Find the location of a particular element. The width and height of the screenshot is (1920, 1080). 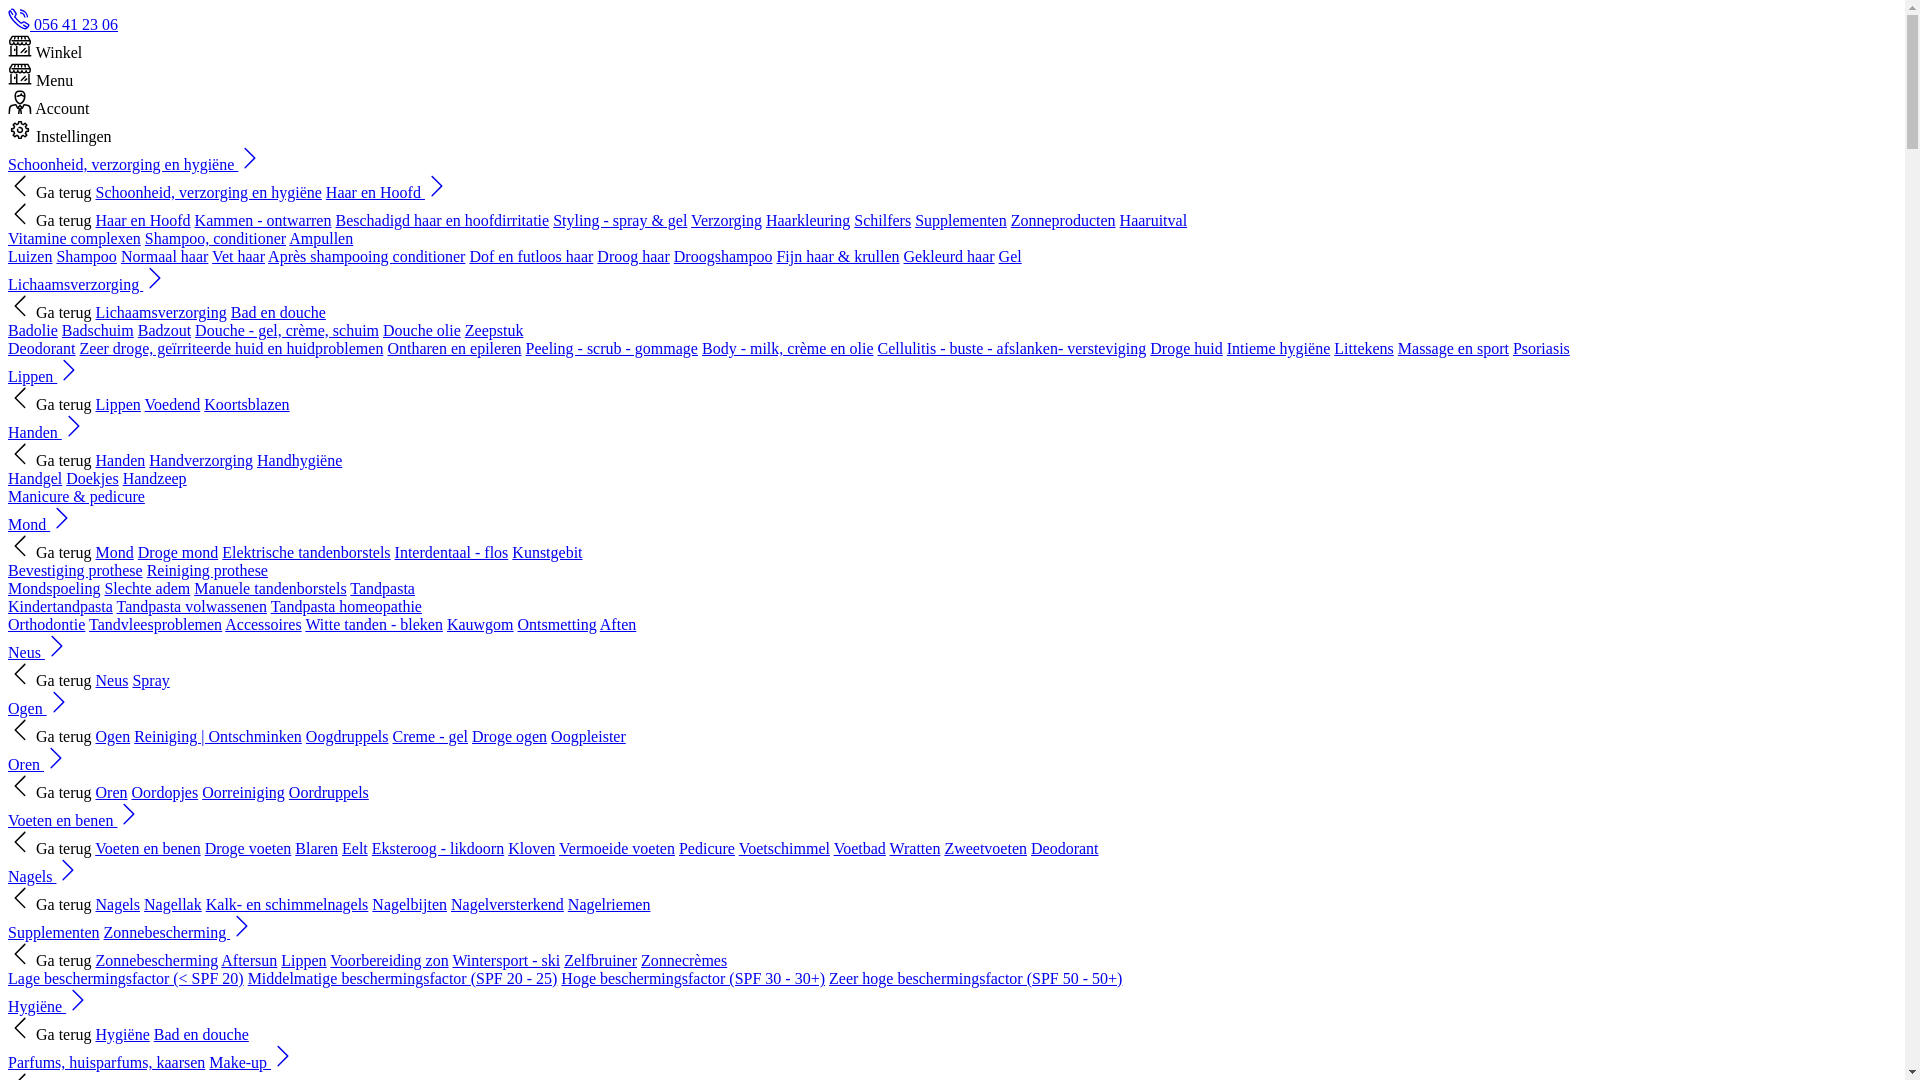

Mond is located at coordinates (41, 524).